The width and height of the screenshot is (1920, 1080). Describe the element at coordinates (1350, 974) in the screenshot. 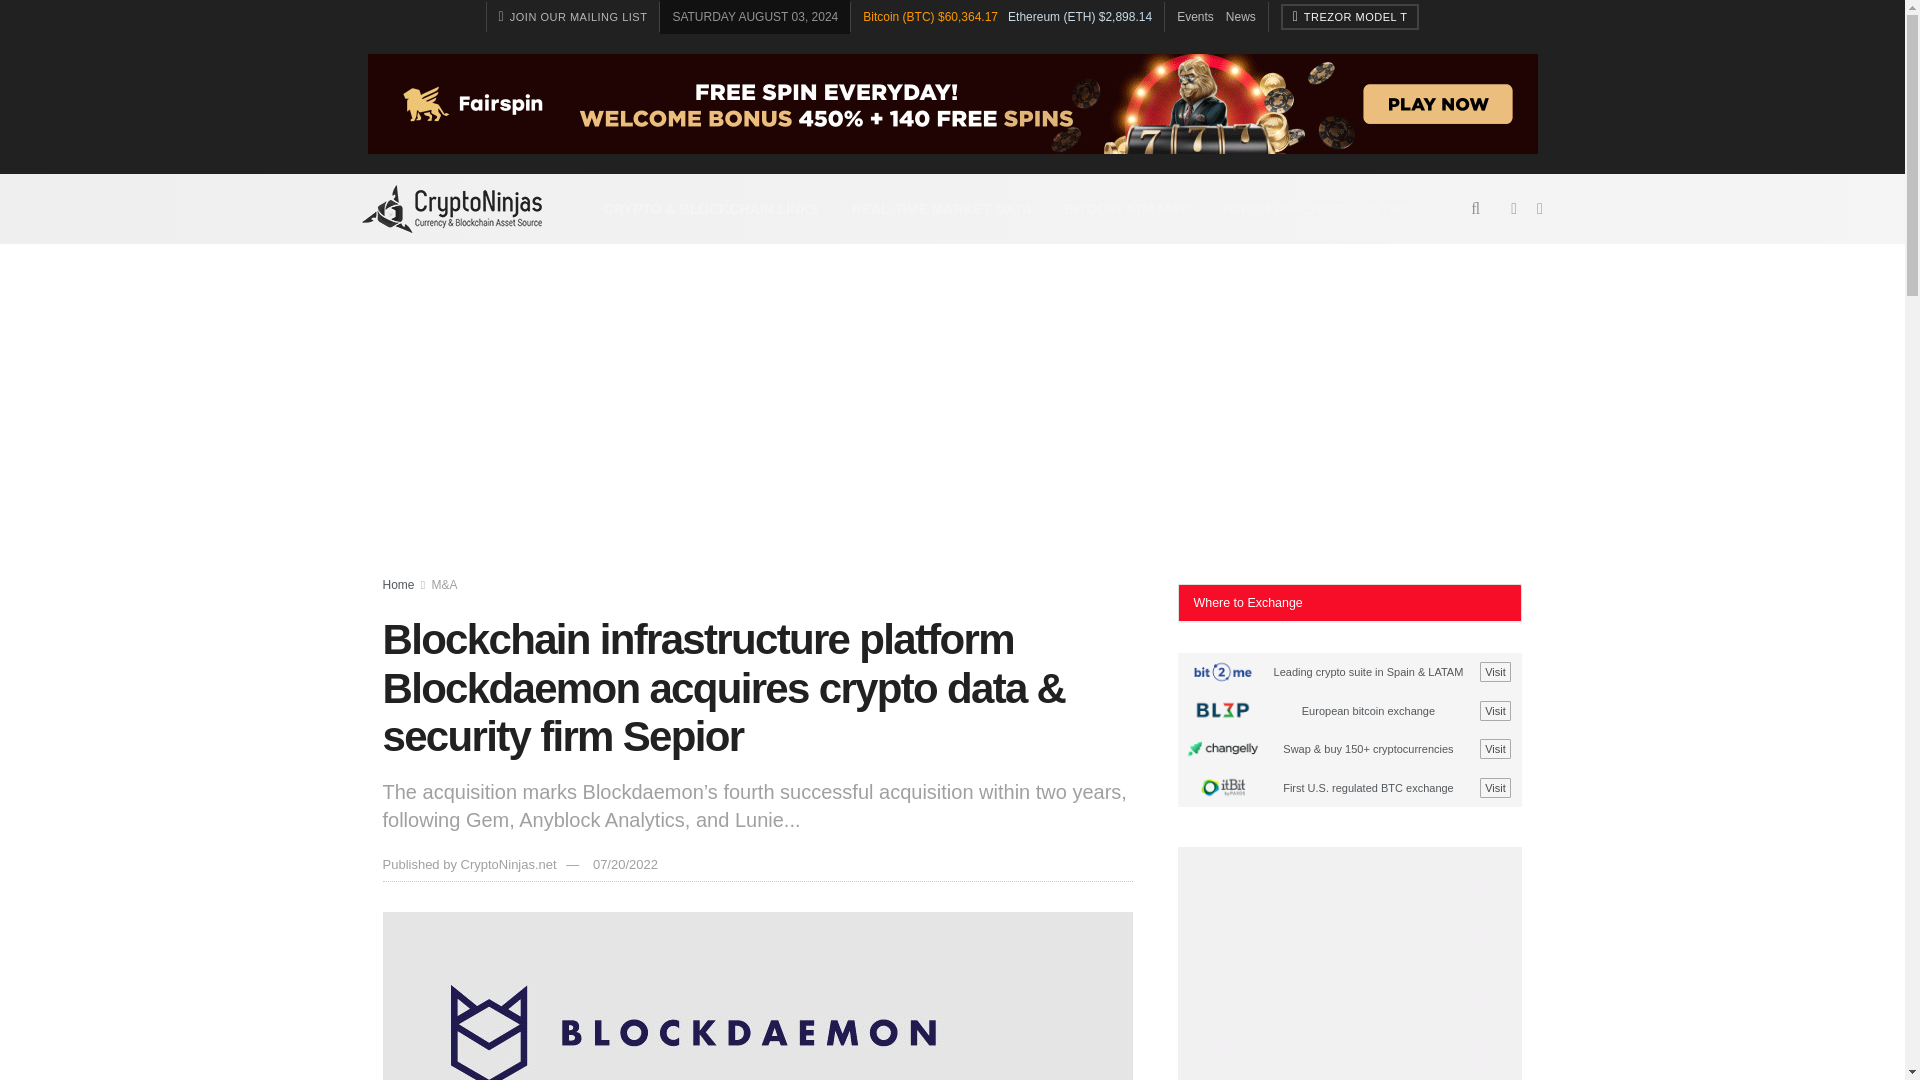

I see `3rd party ad content` at that location.